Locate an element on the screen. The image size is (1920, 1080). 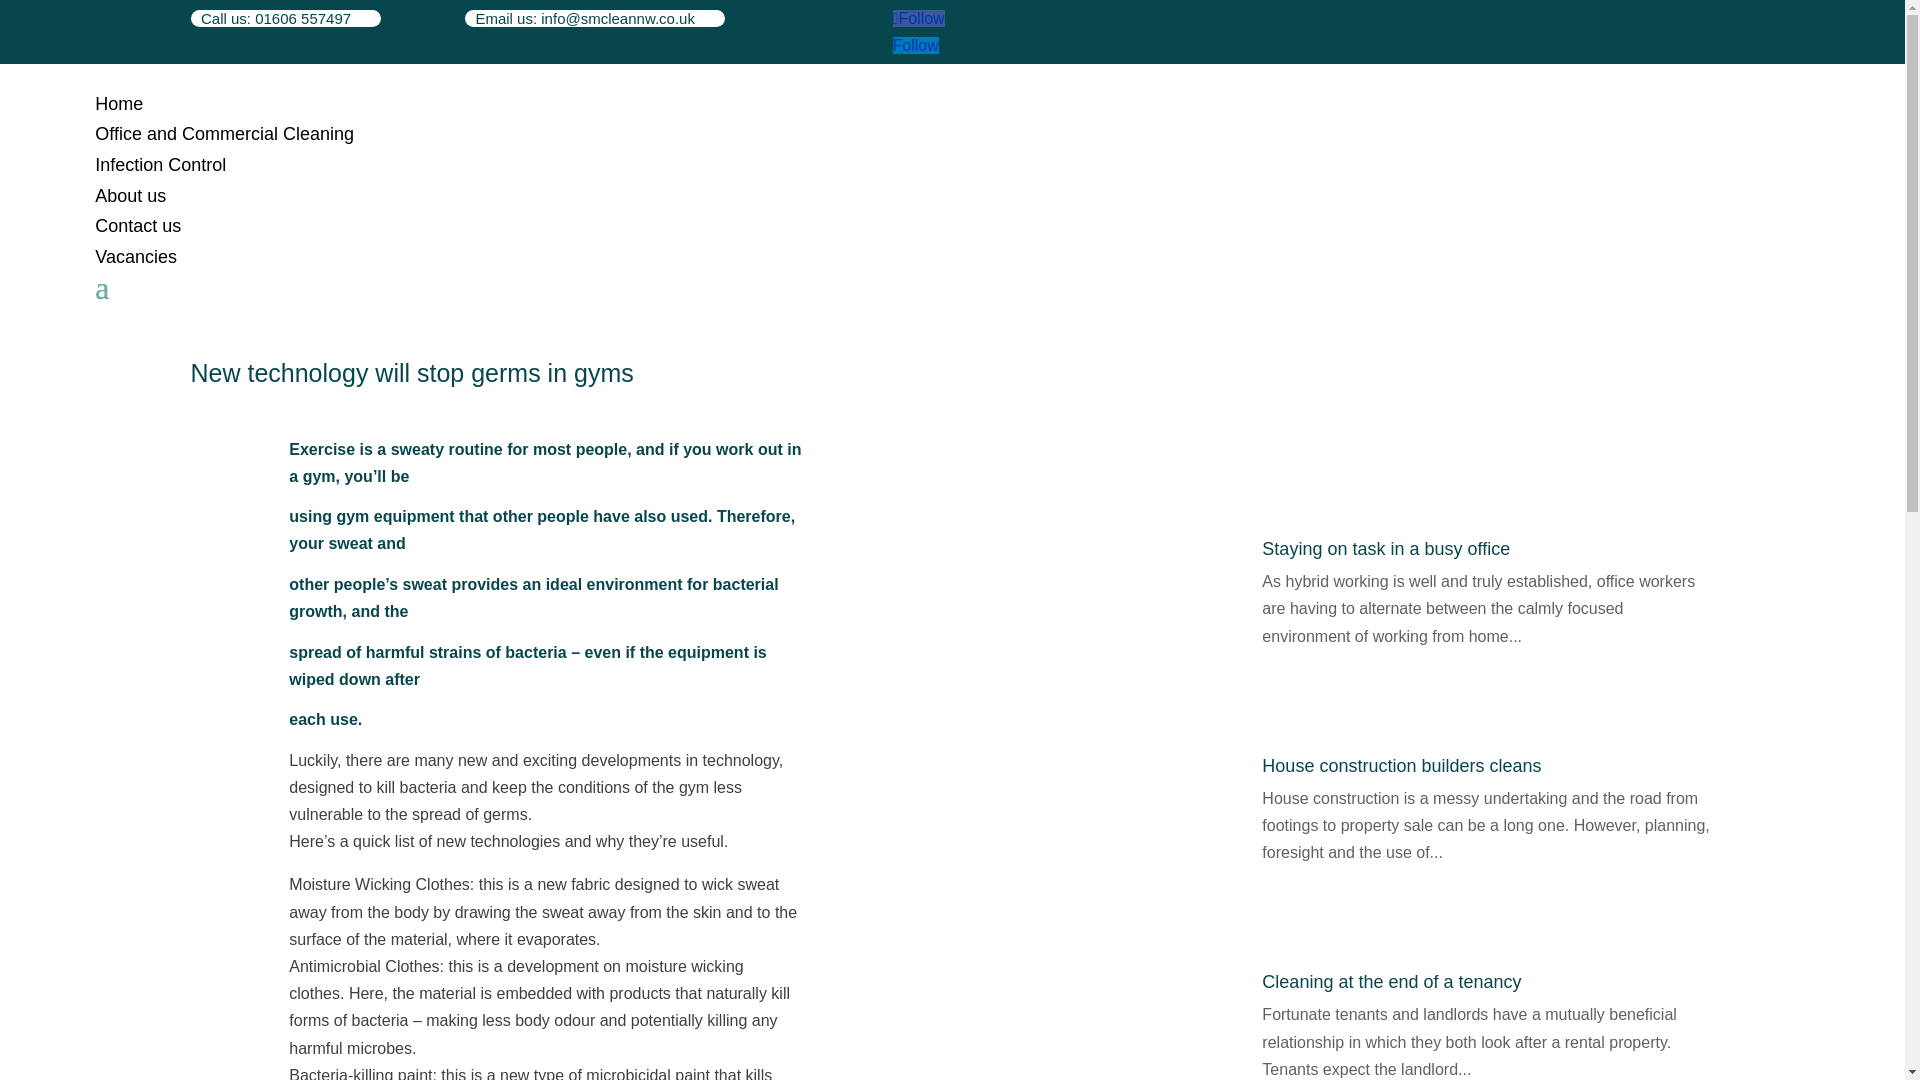
About us is located at coordinates (130, 196).